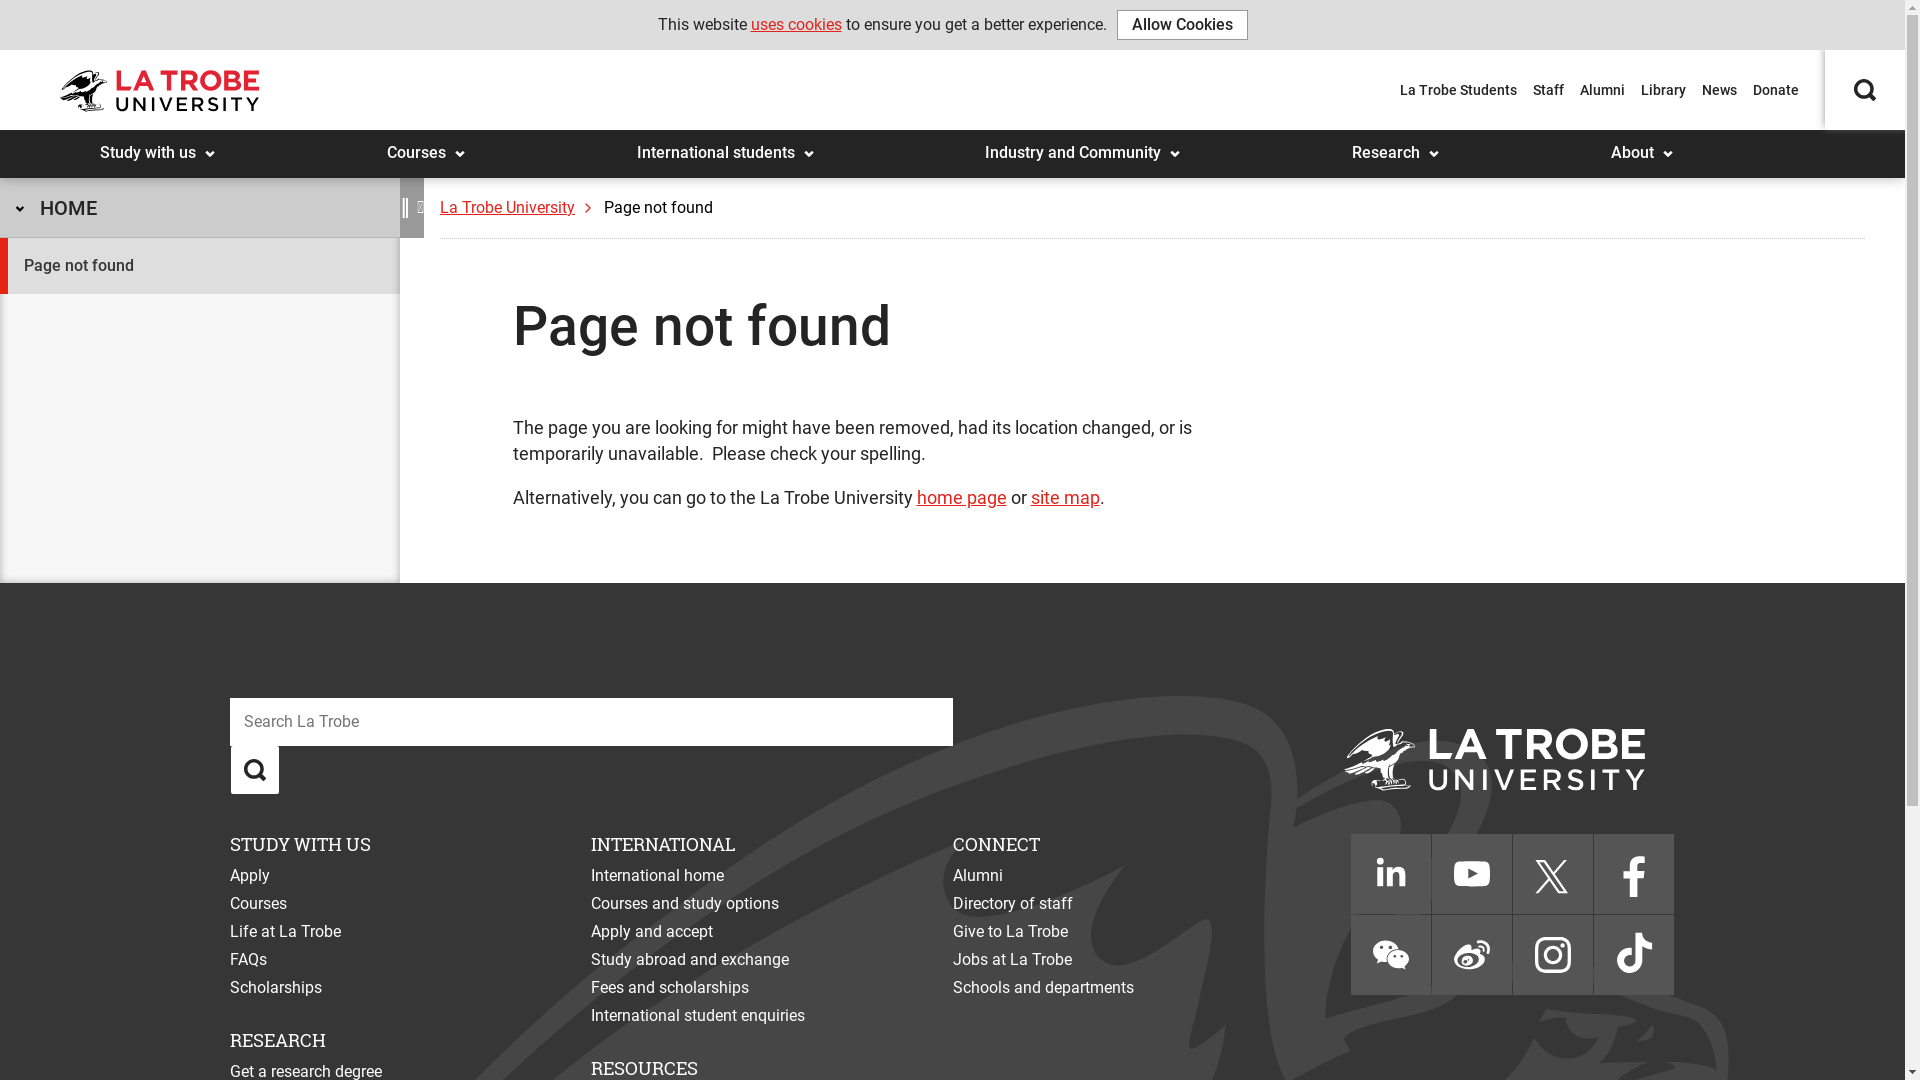  Describe the element at coordinates (658, 876) in the screenshot. I see `International home` at that location.